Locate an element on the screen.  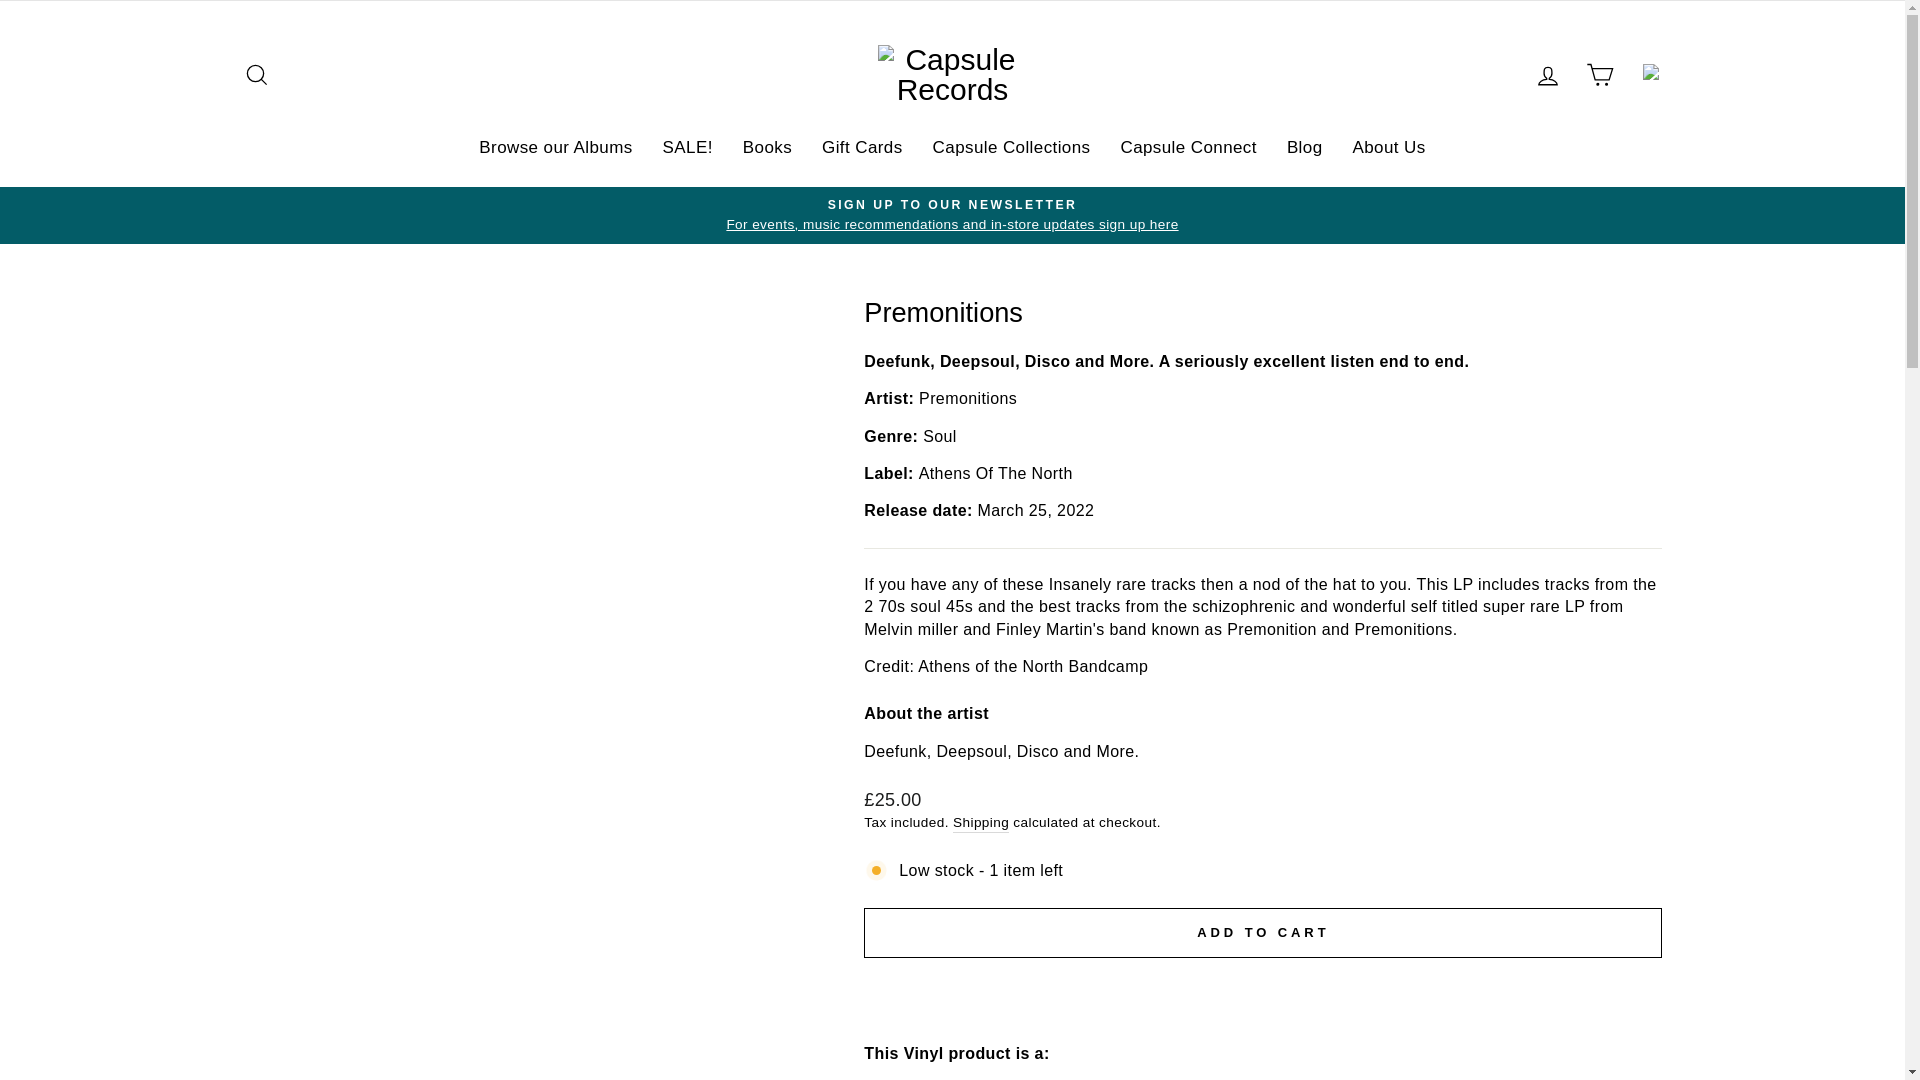
Search is located at coordinates (256, 74).